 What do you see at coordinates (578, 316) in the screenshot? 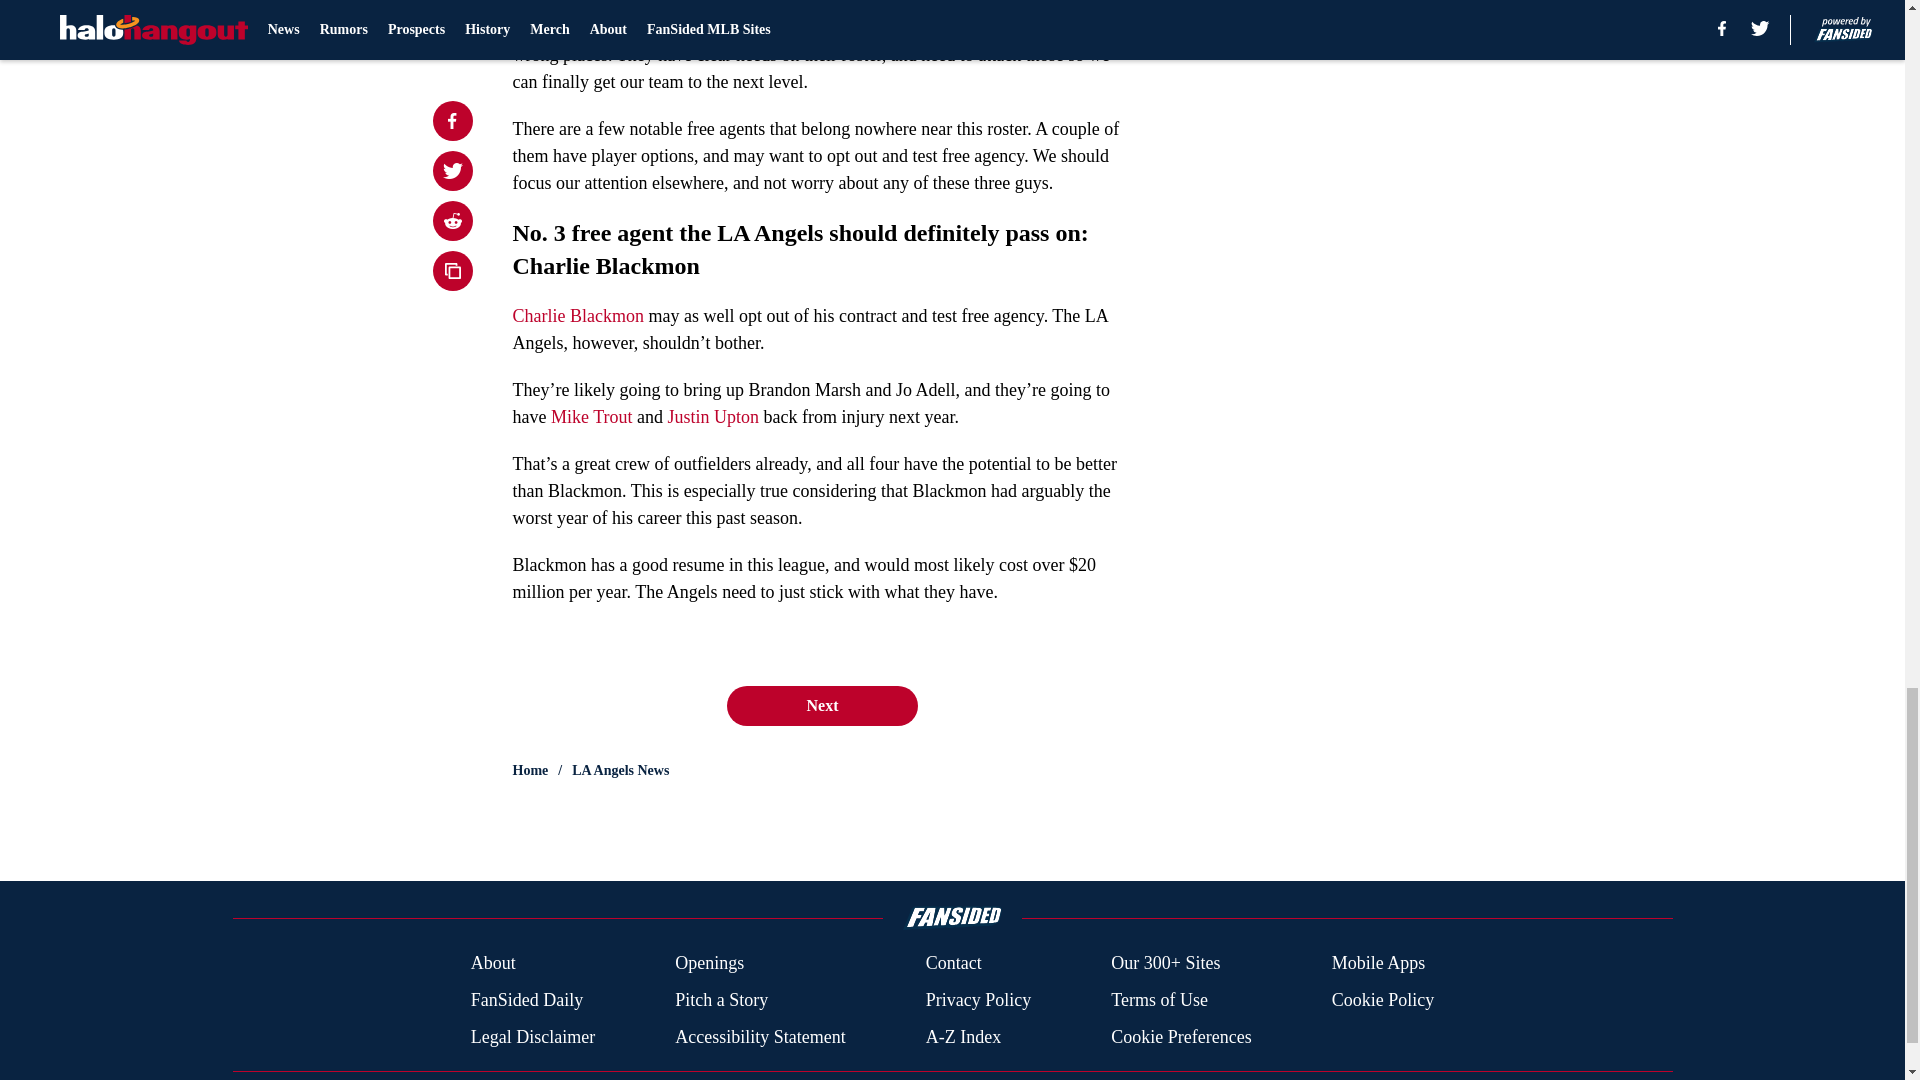
I see `Charlie Blackmon` at bounding box center [578, 316].